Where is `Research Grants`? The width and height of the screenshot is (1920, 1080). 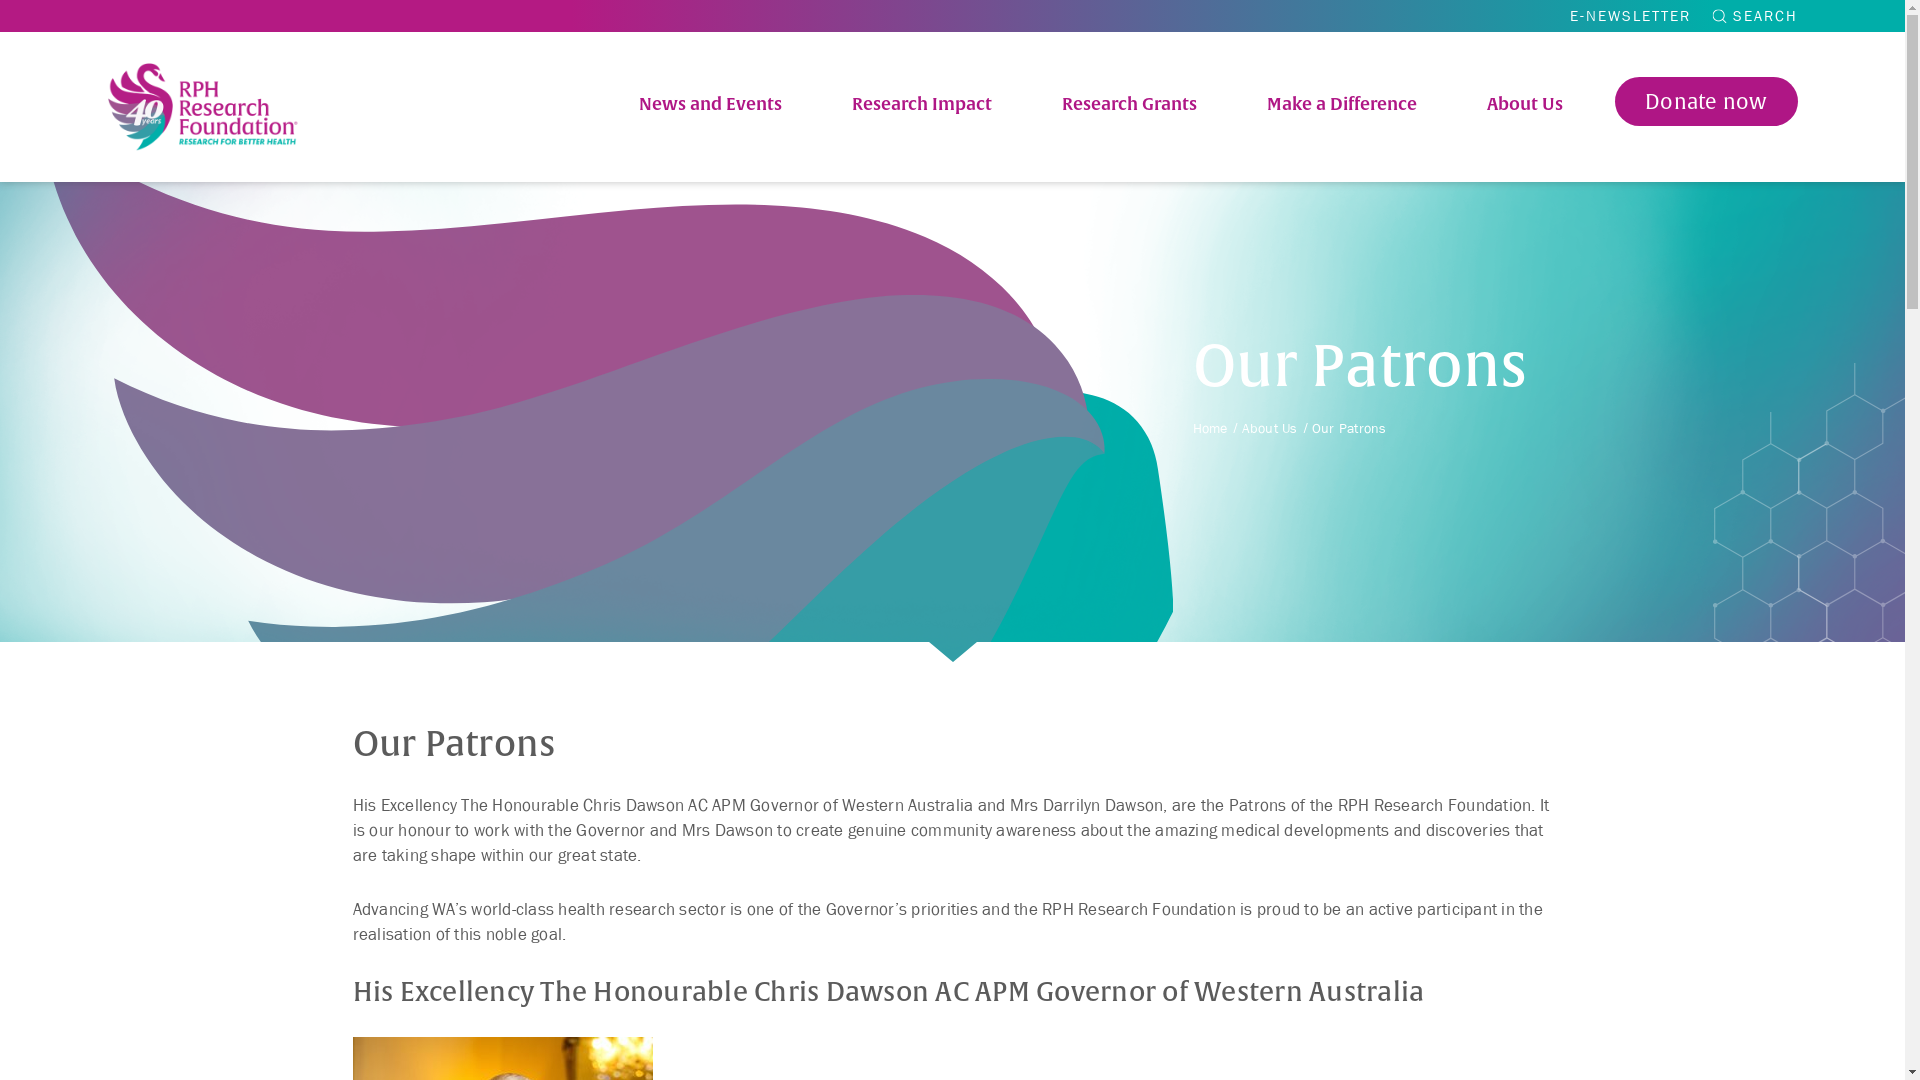 Research Grants is located at coordinates (1130, 104).